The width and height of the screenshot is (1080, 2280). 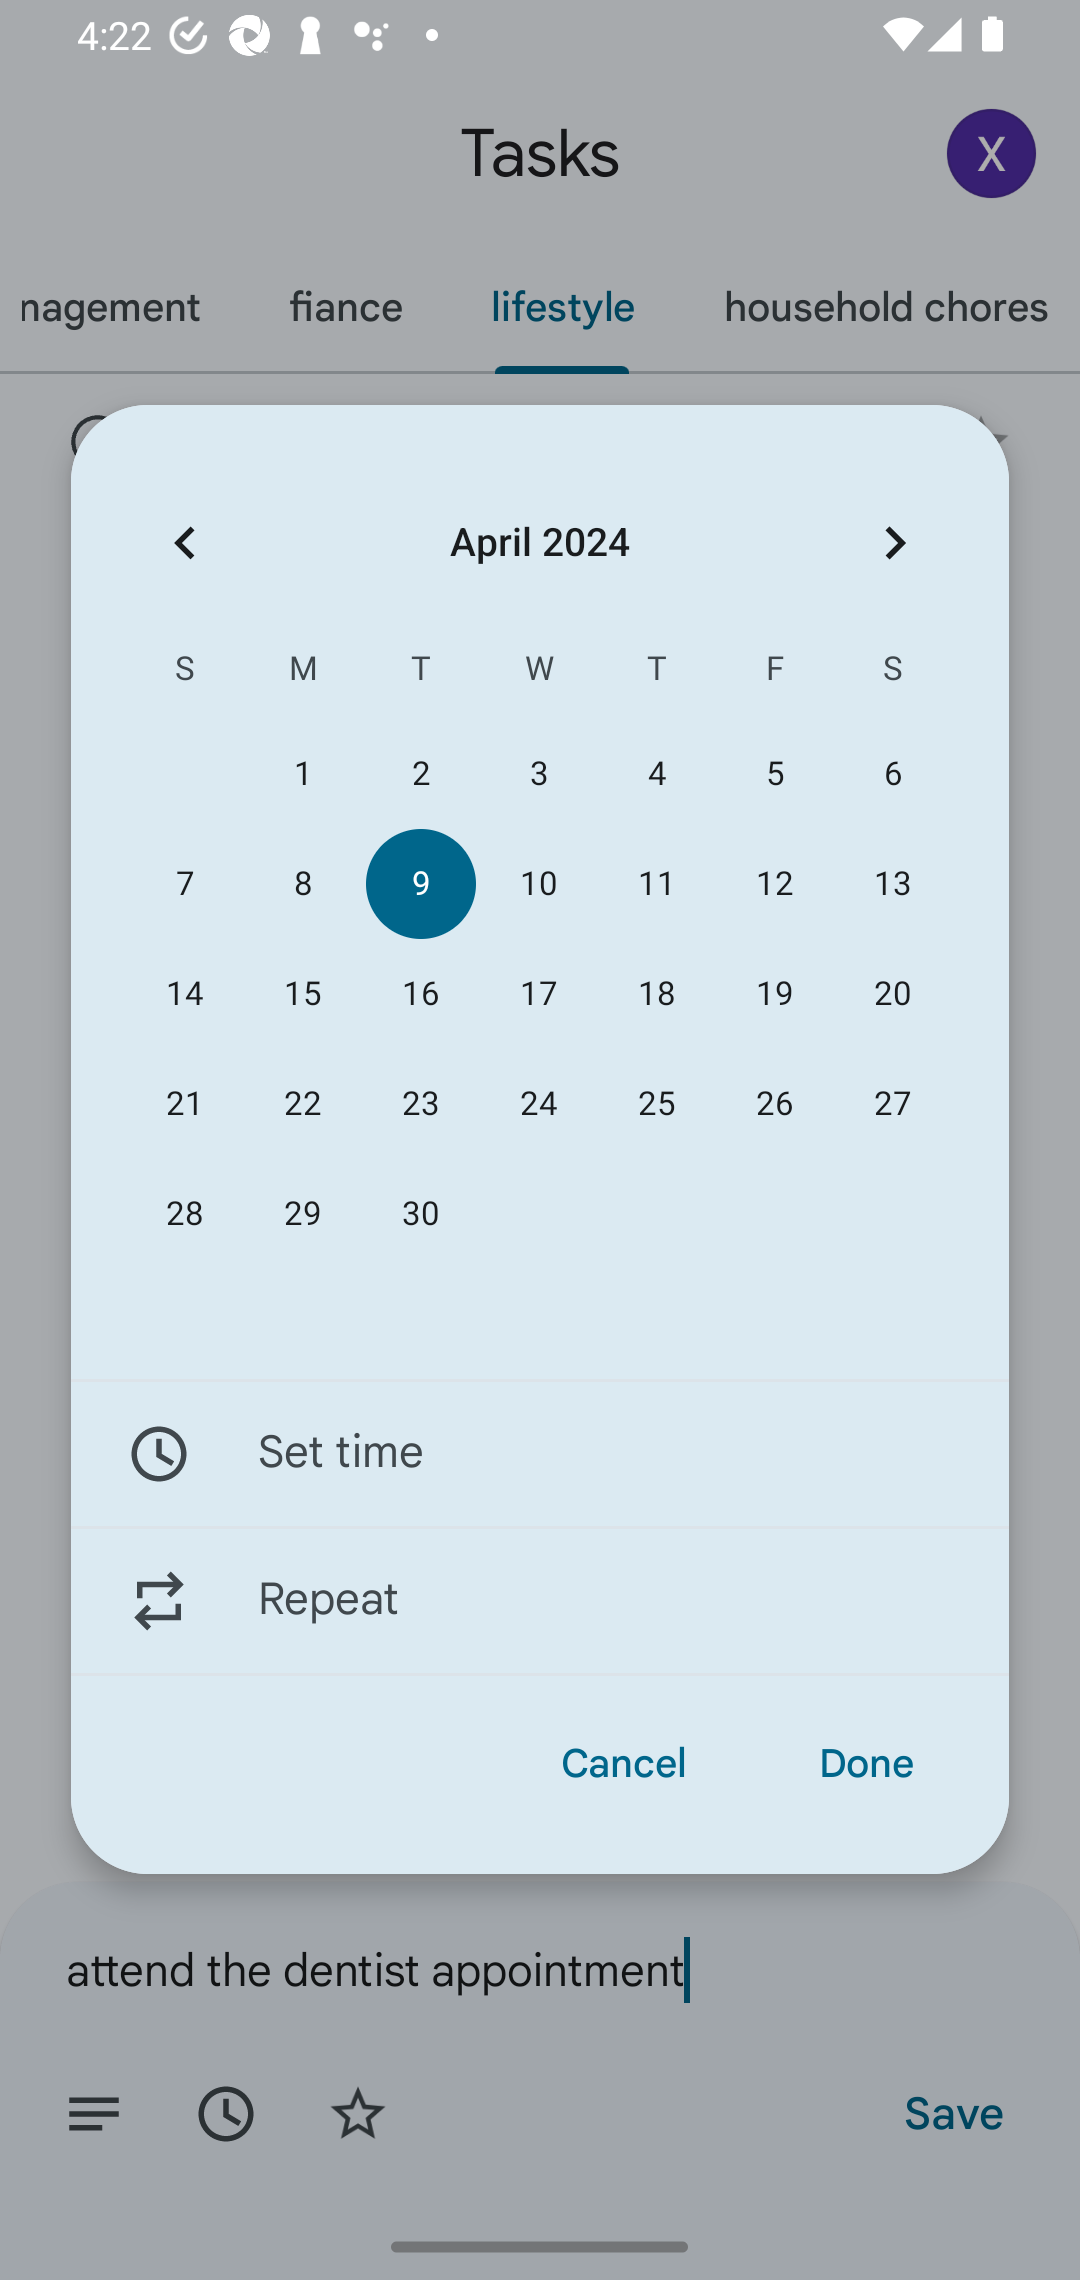 I want to click on 25 25 April 2024, so click(x=657, y=1103).